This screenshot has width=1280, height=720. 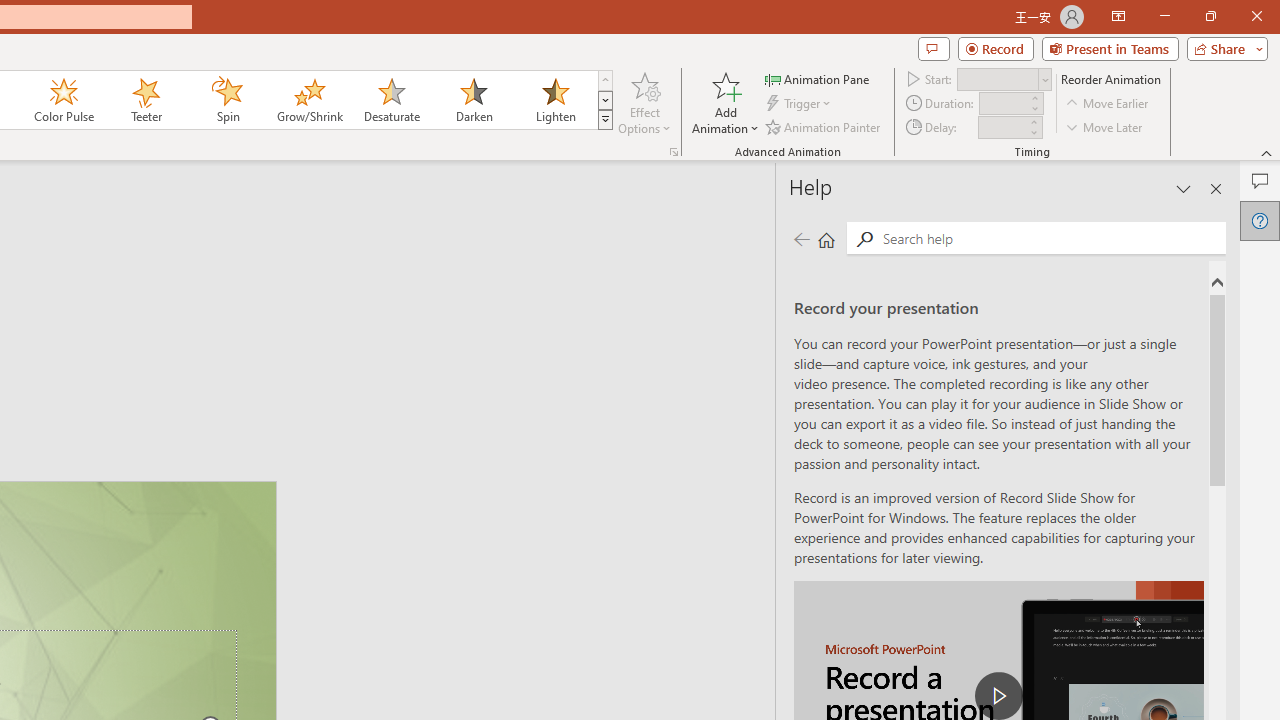 What do you see at coordinates (1108, 104) in the screenshot?
I see `Move Earlier` at bounding box center [1108, 104].